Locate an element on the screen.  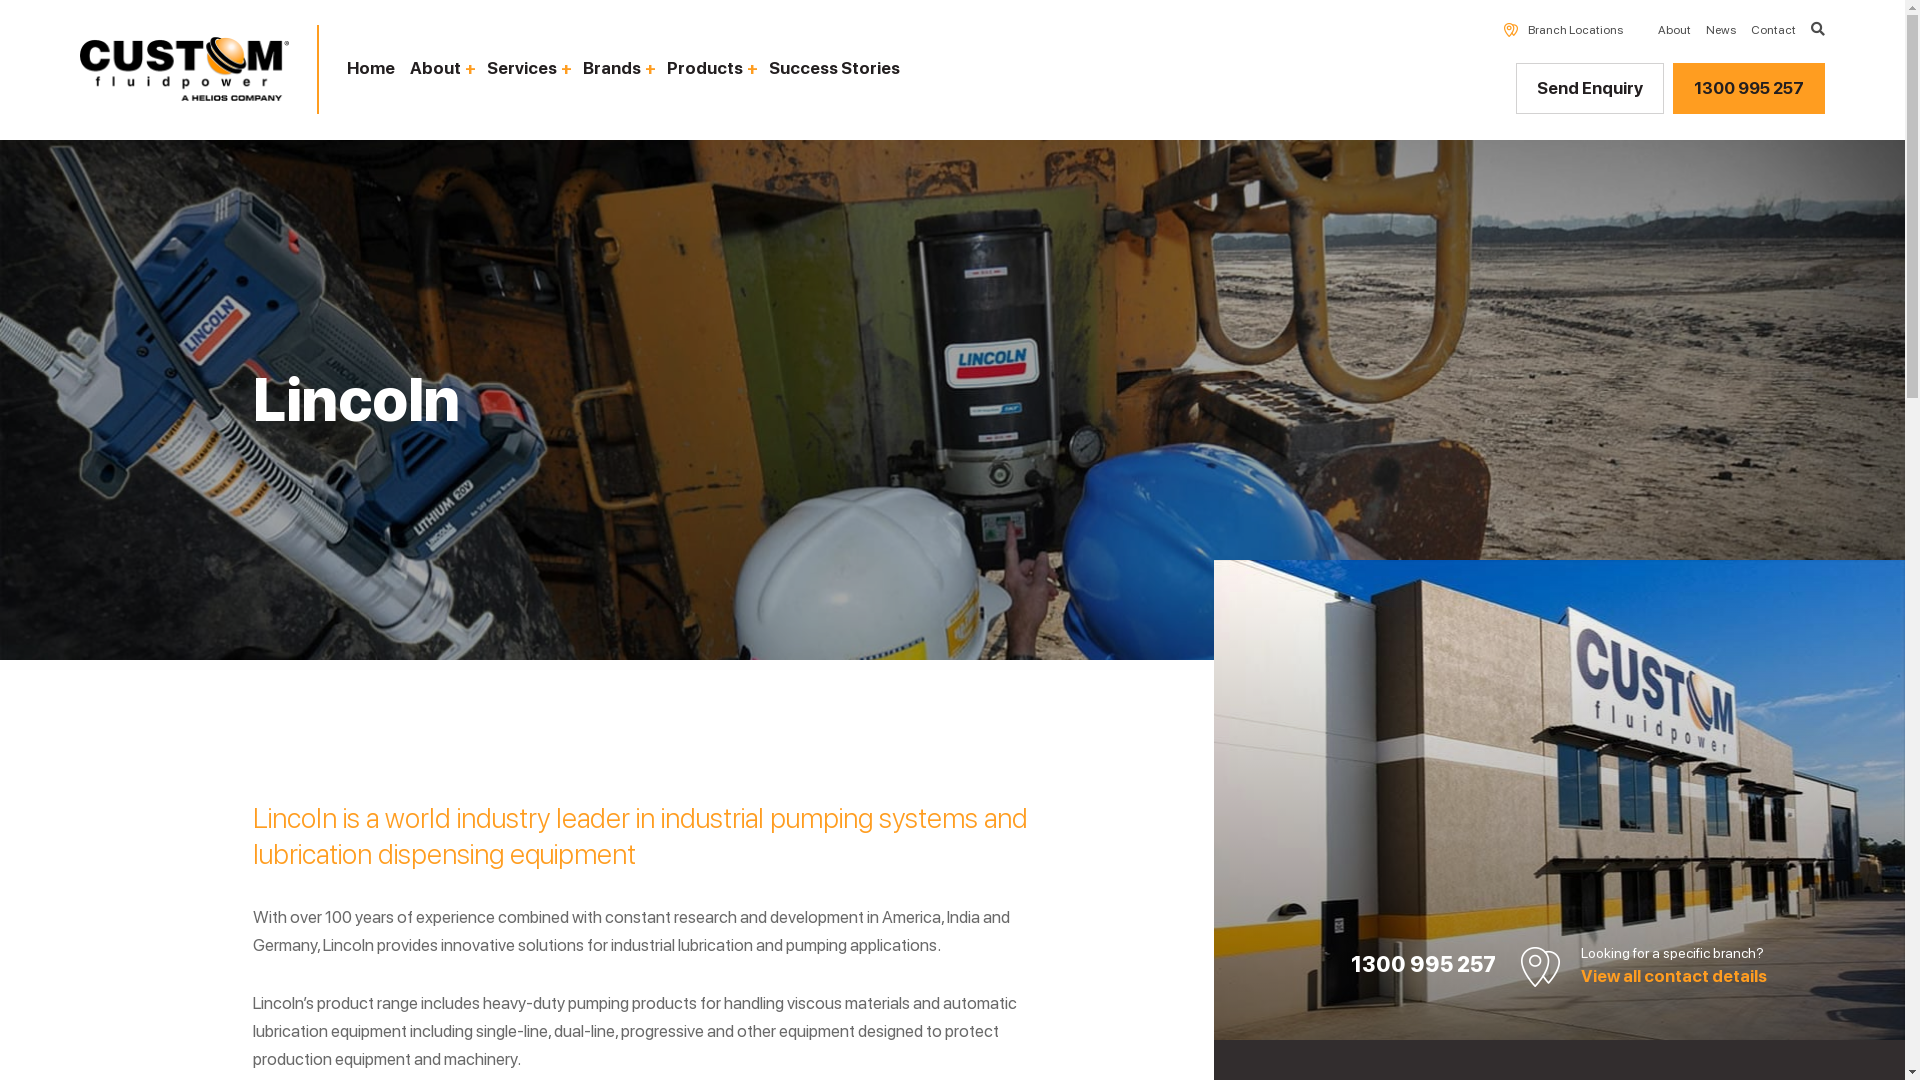
Send Enquiry is located at coordinates (1590, 88).